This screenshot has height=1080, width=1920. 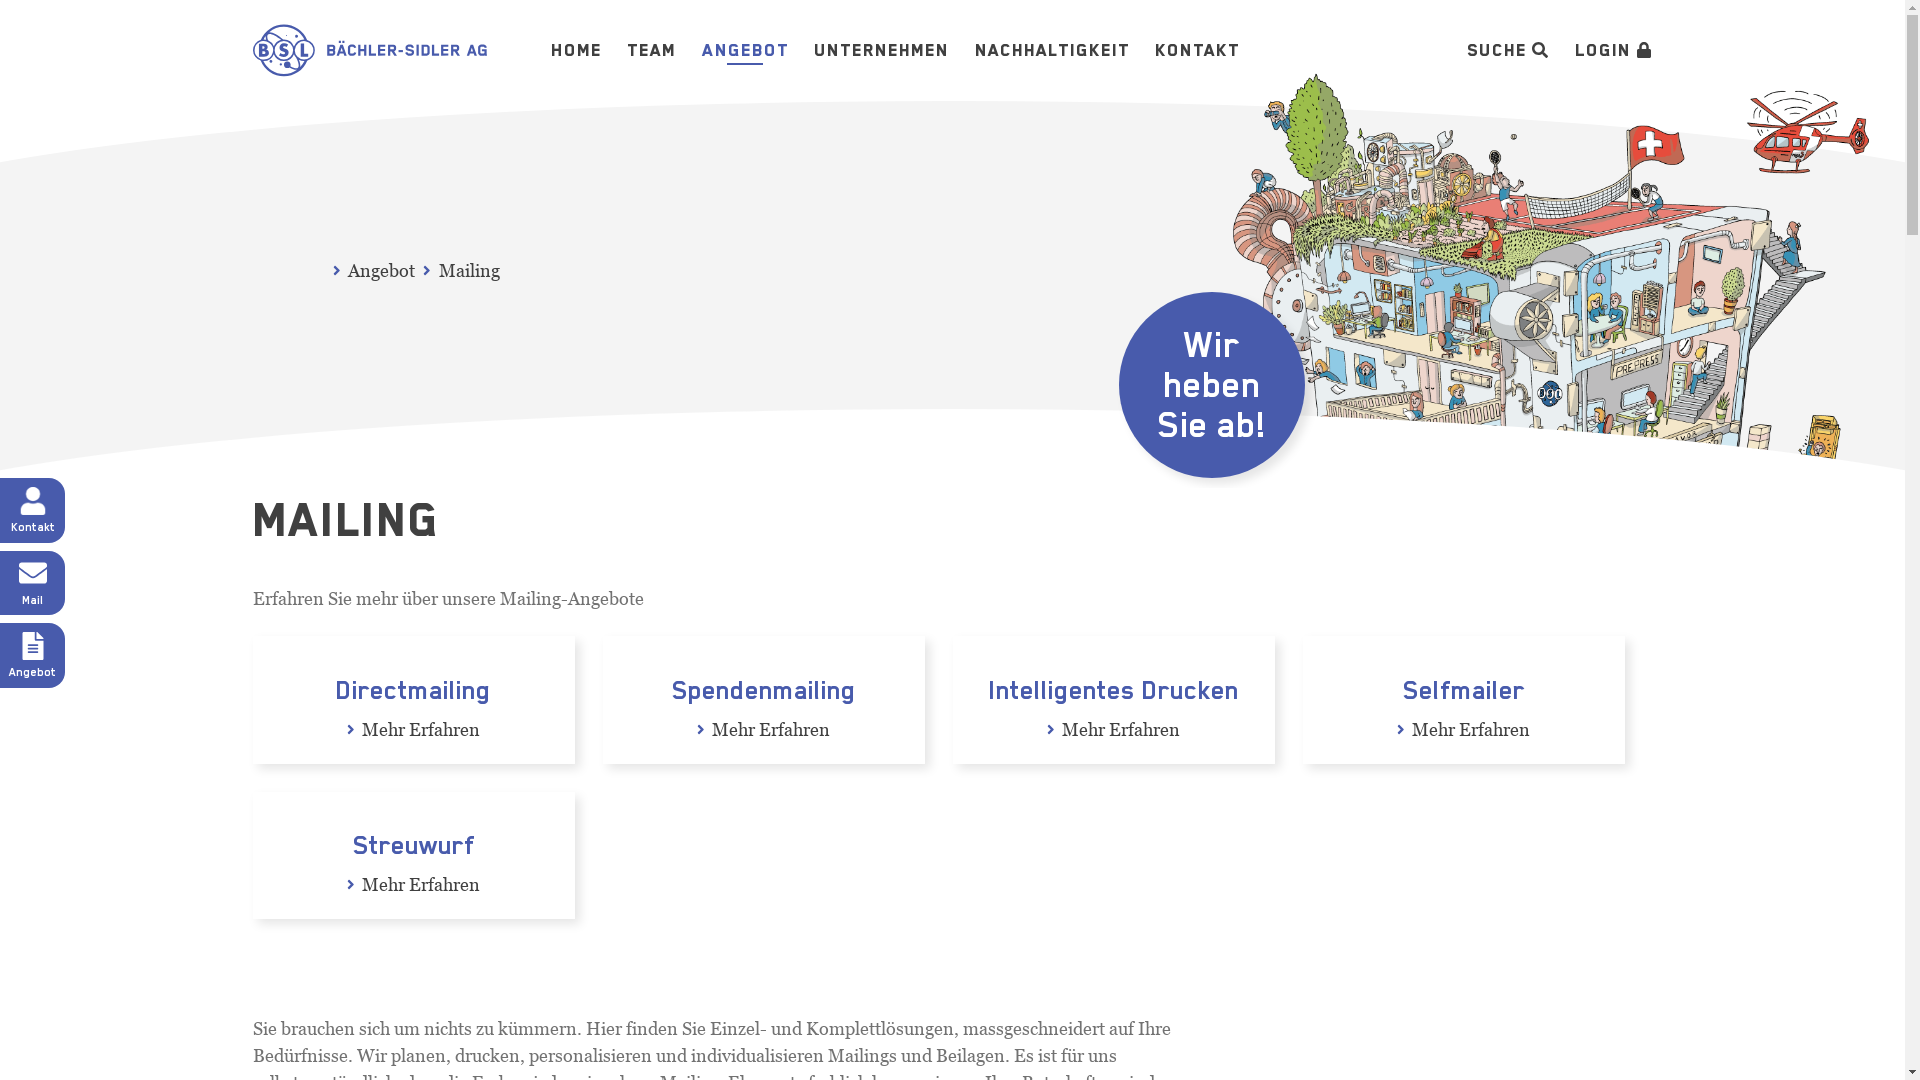 What do you see at coordinates (882, 50) in the screenshot?
I see `Unternehmen` at bounding box center [882, 50].